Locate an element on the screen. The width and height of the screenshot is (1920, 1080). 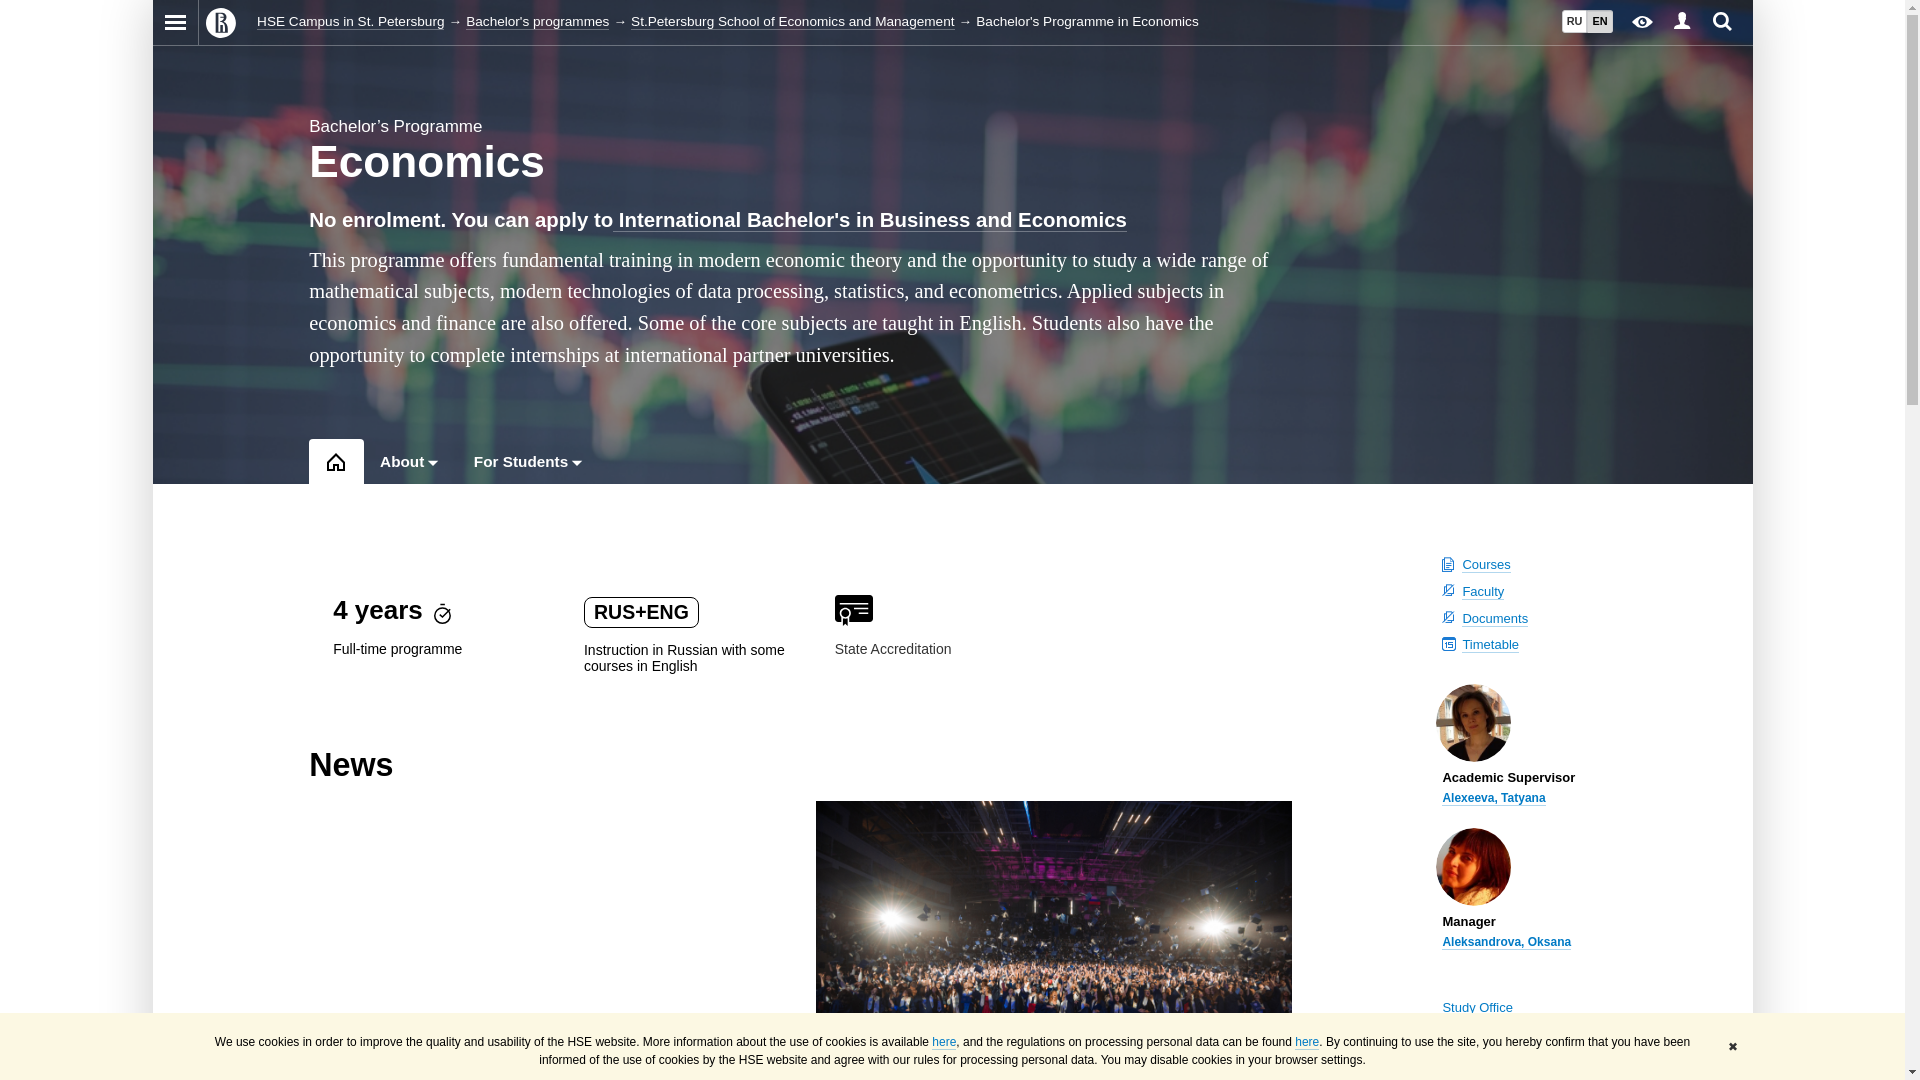
For Students is located at coordinates (521, 460).